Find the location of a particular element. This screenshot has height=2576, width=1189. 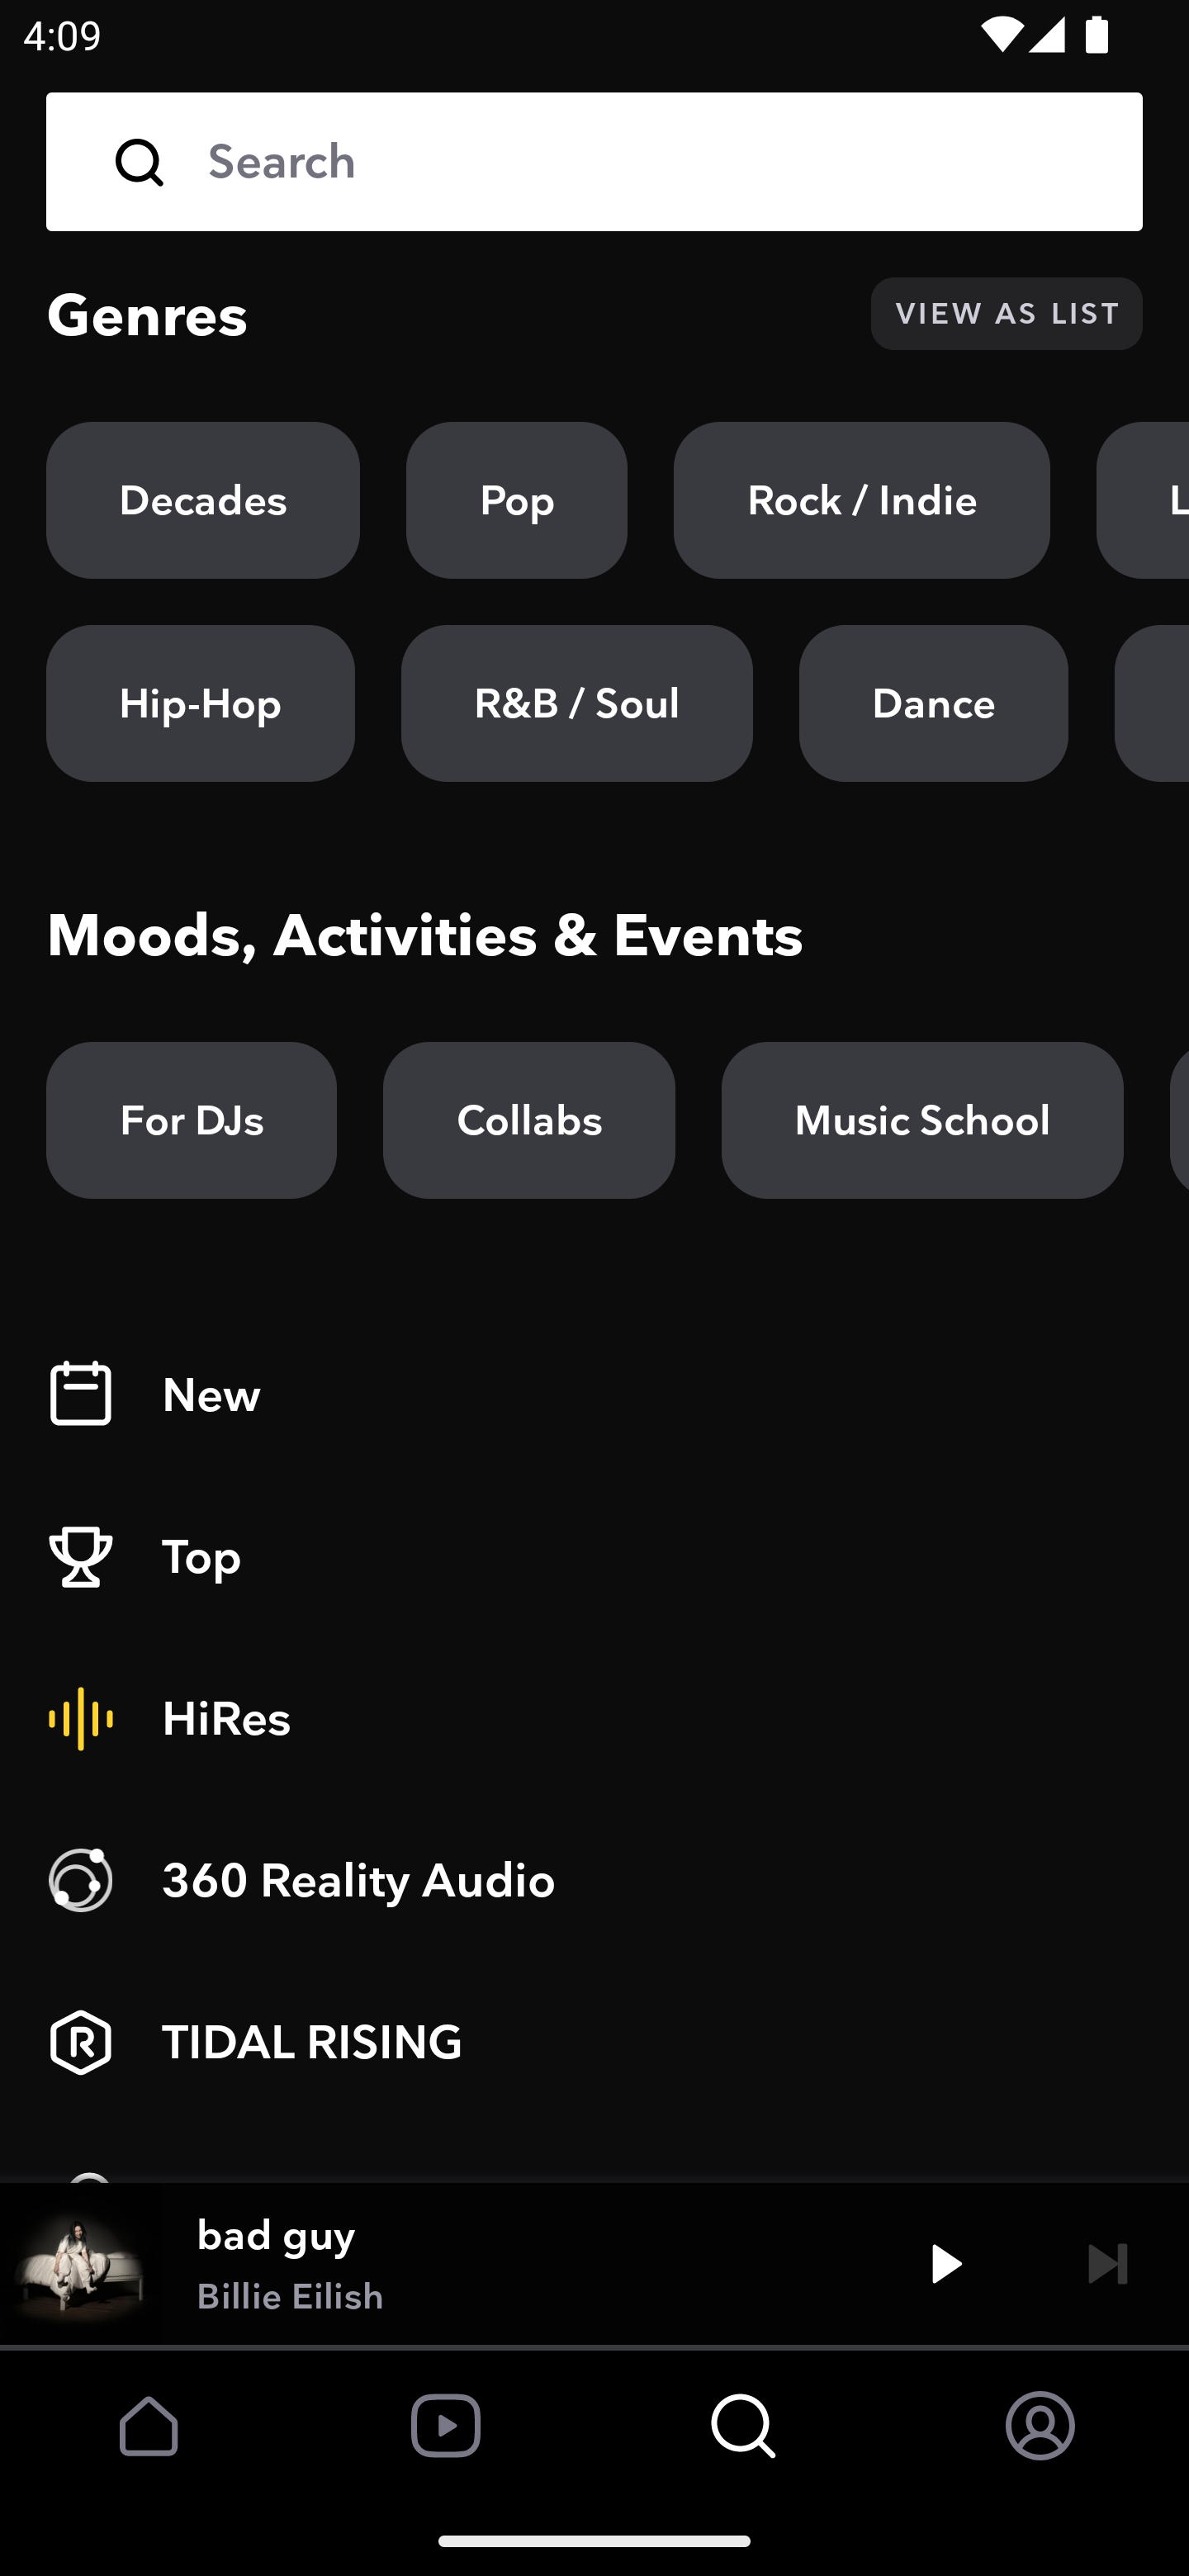

For DJs is located at coordinates (192, 1119).